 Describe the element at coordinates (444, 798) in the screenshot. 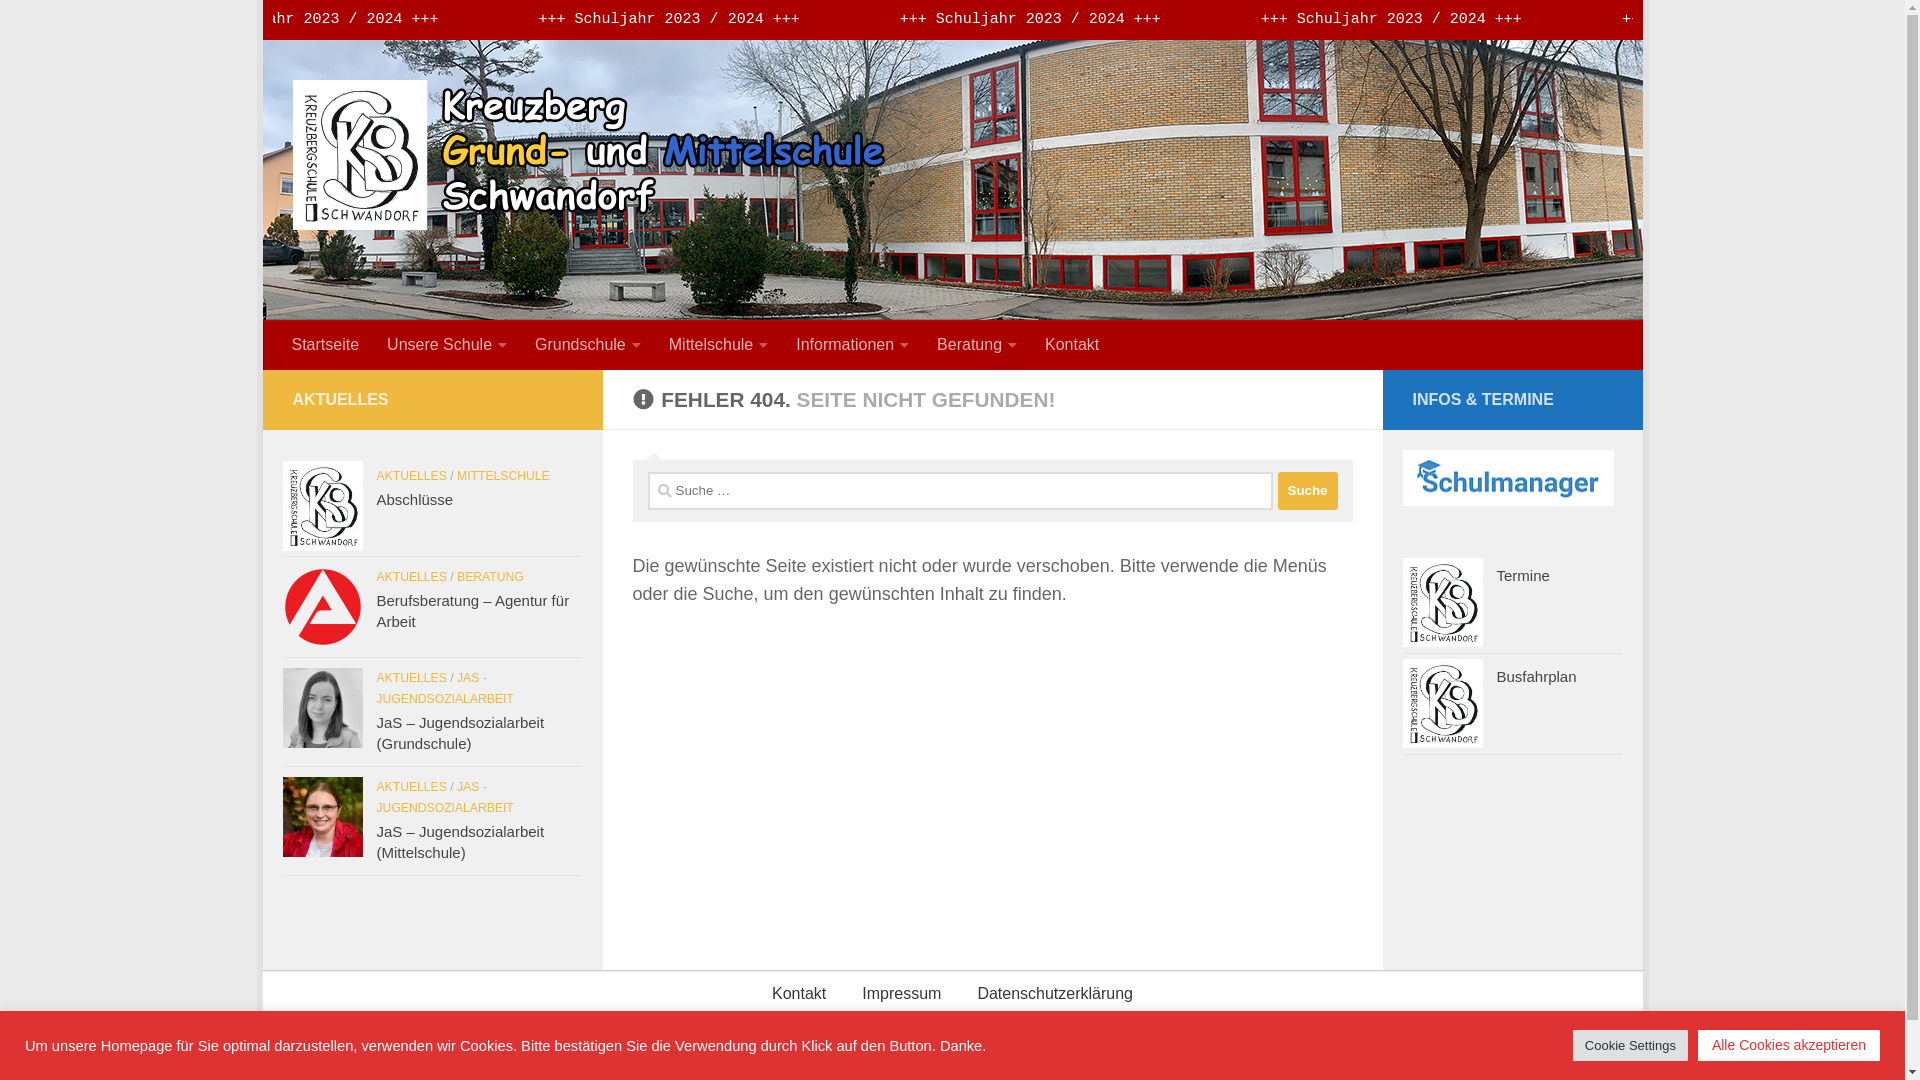

I see `JAS - JUGENDSOZIALARBEIT` at that location.